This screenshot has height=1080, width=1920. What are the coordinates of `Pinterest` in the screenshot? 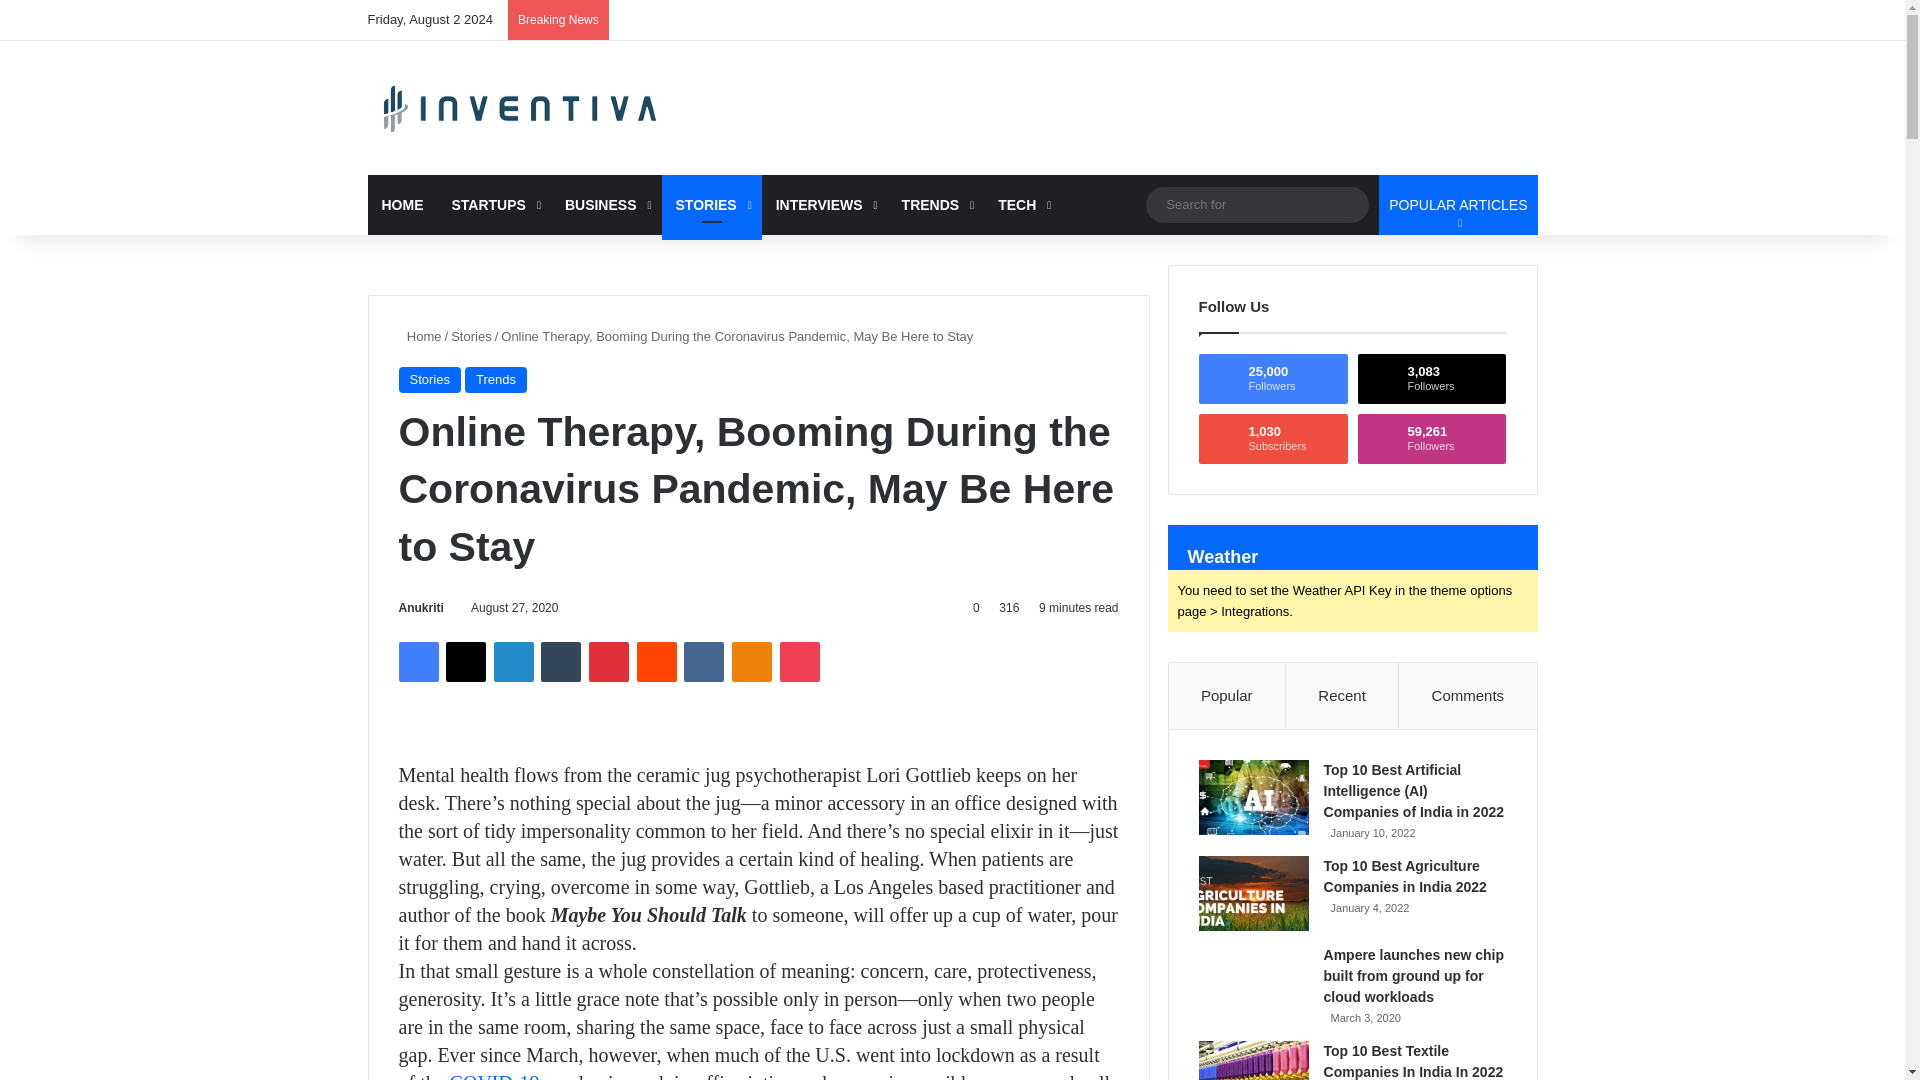 It's located at (609, 661).